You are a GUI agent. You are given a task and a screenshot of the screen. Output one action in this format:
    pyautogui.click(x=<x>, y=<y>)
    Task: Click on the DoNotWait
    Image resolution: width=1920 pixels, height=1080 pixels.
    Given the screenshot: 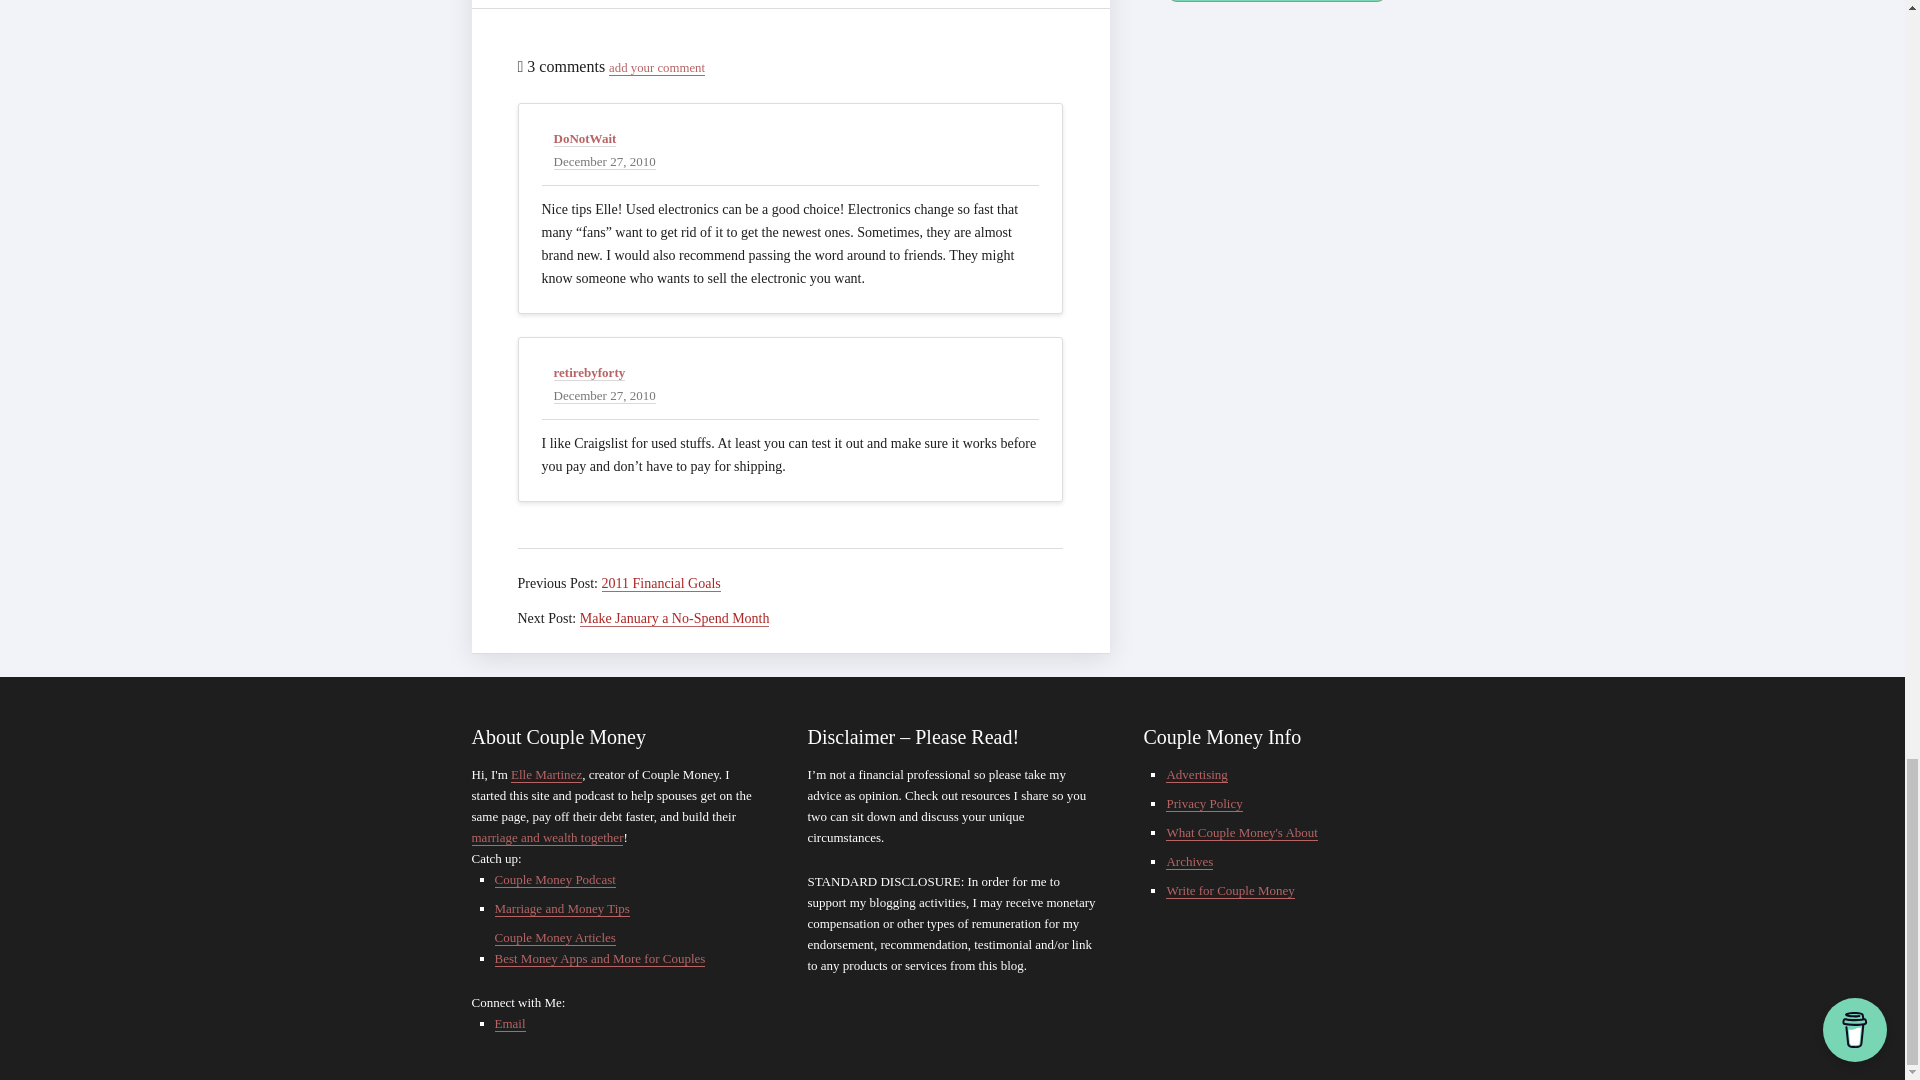 What is the action you would take?
    pyautogui.click(x=585, y=138)
    